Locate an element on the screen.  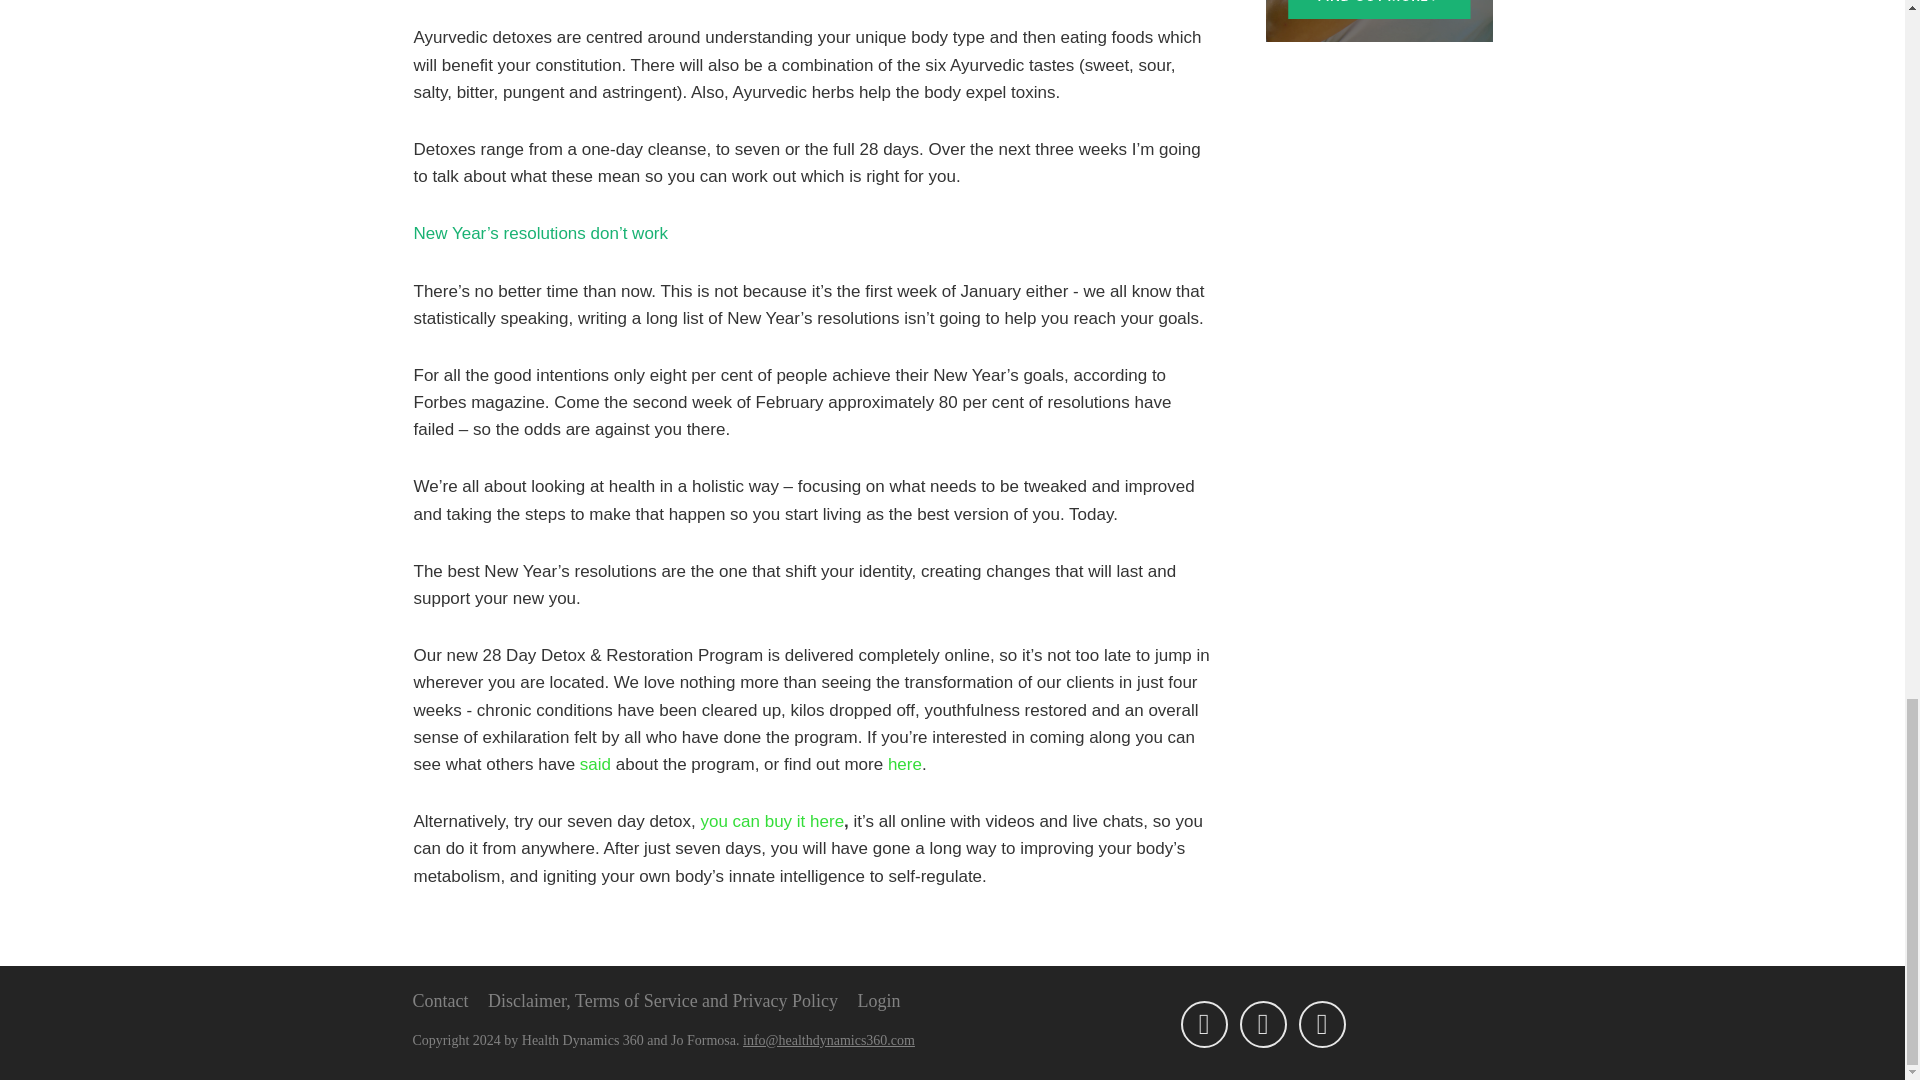
Login is located at coordinates (879, 1000).